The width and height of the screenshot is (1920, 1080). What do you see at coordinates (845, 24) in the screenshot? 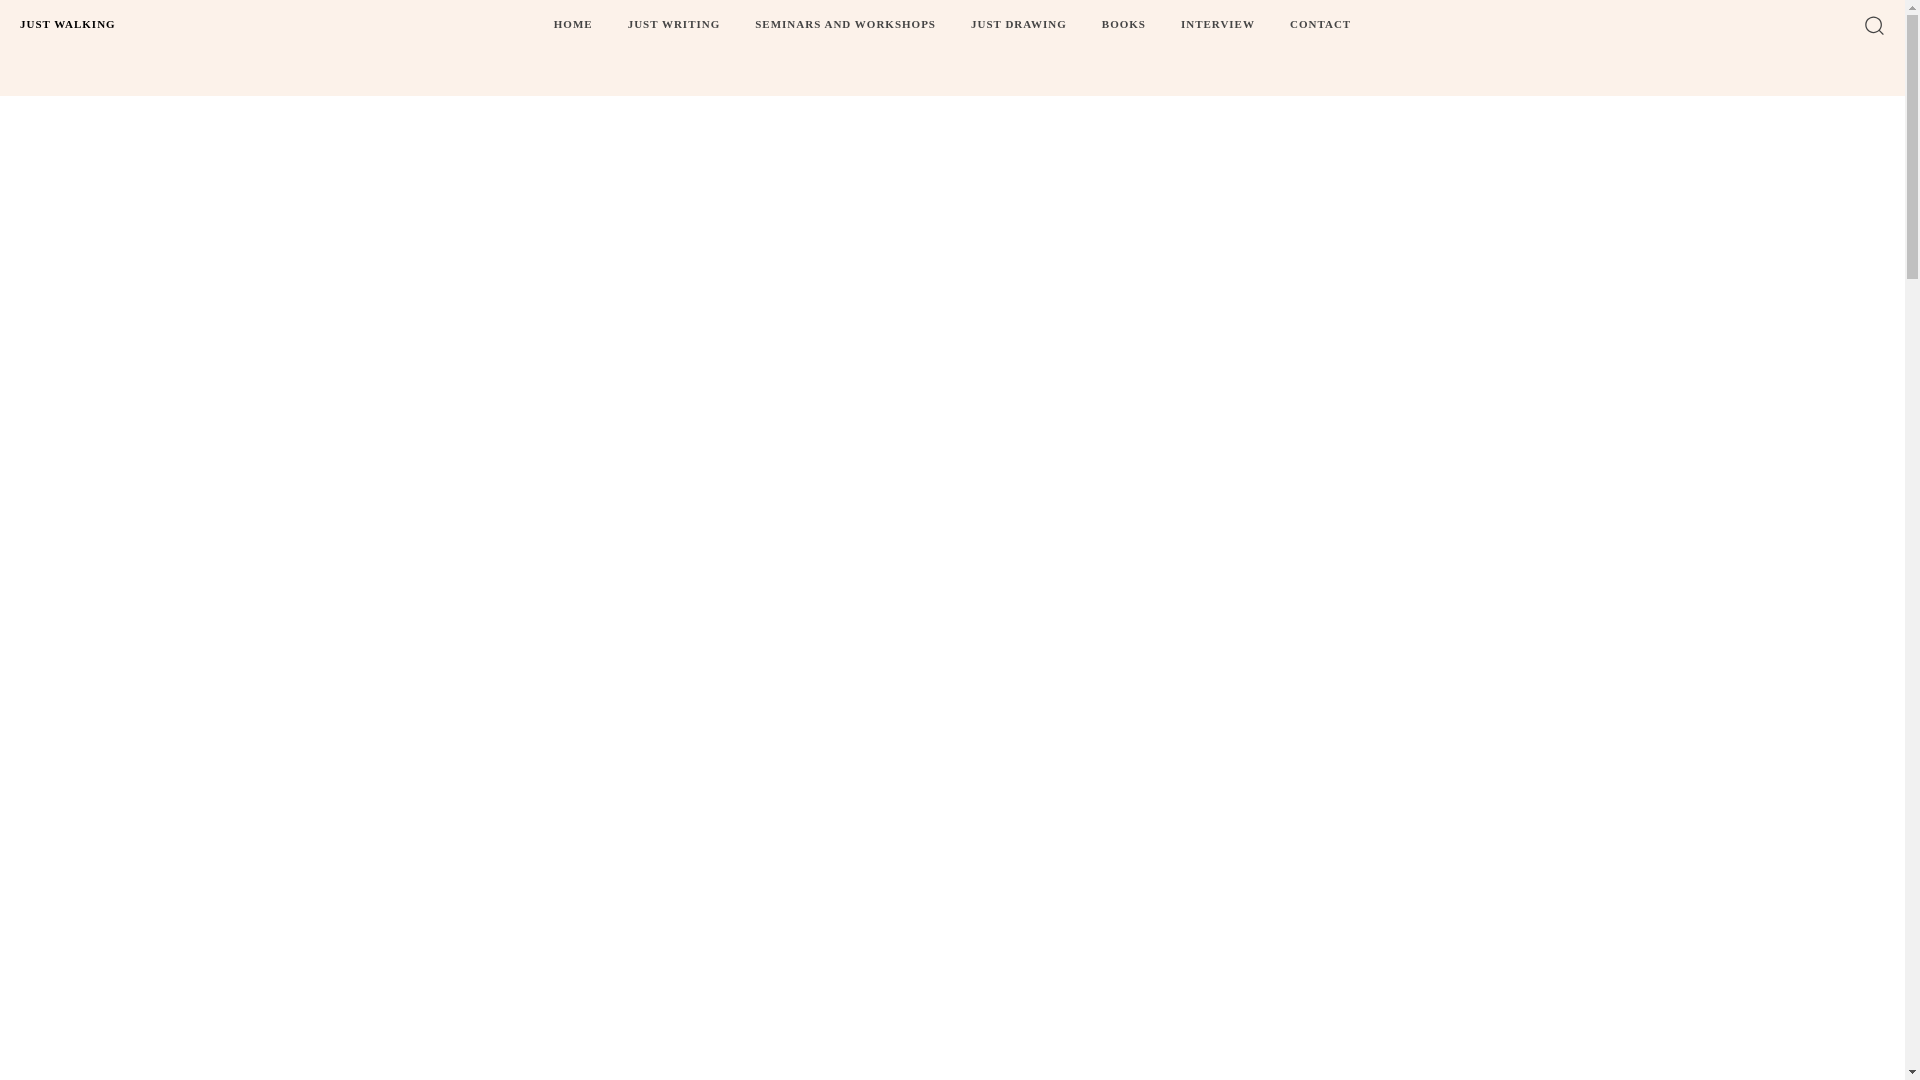
I see `SEMINARS AND WORKSHOPS` at bounding box center [845, 24].